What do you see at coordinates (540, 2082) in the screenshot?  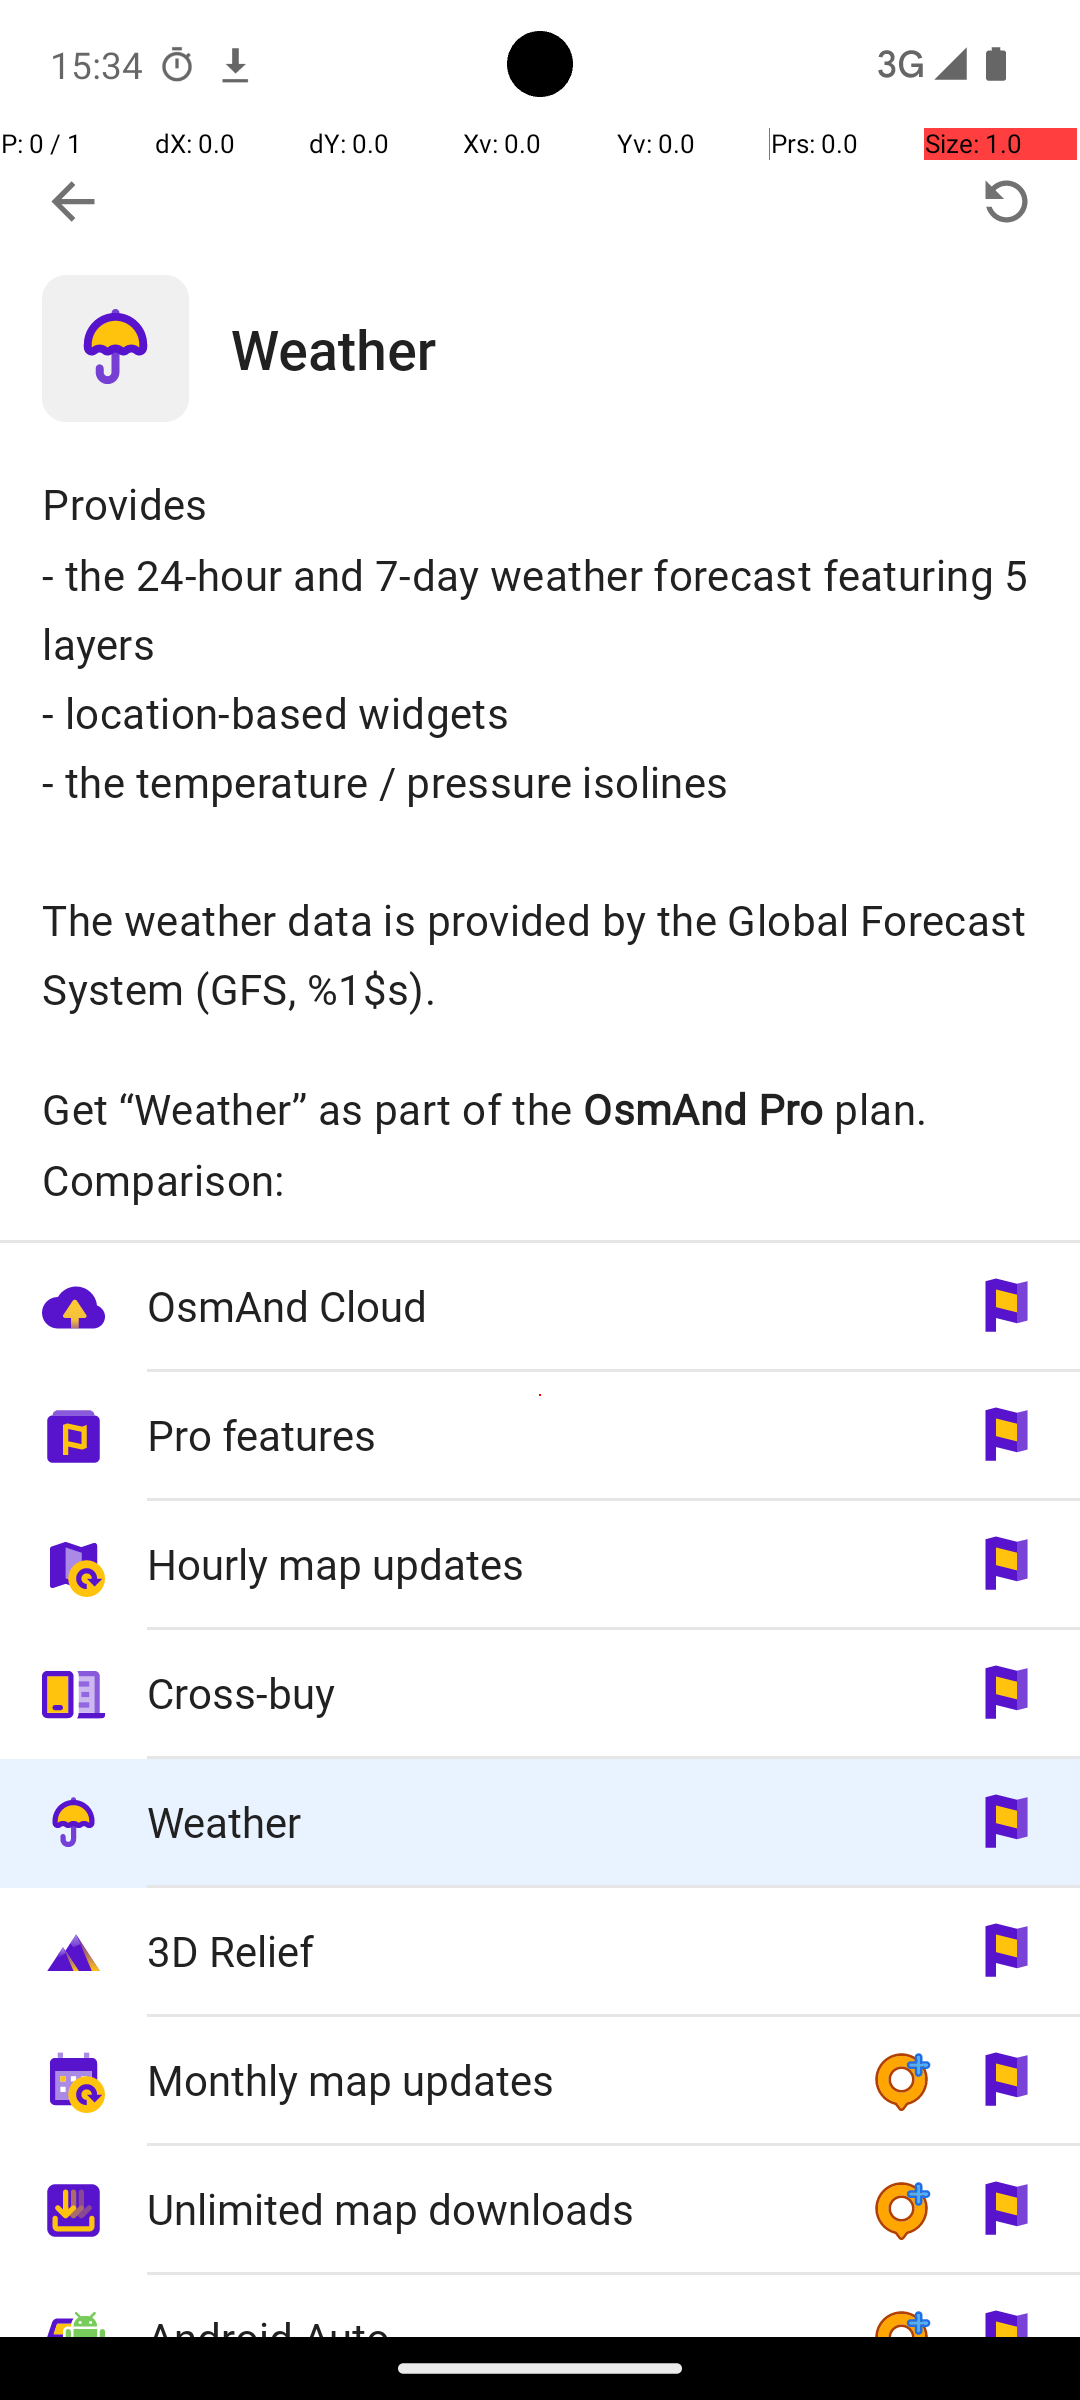 I see `Monthly map updates available as part of the OsmAnd+ or OsmAnd Pro plan` at bounding box center [540, 2082].